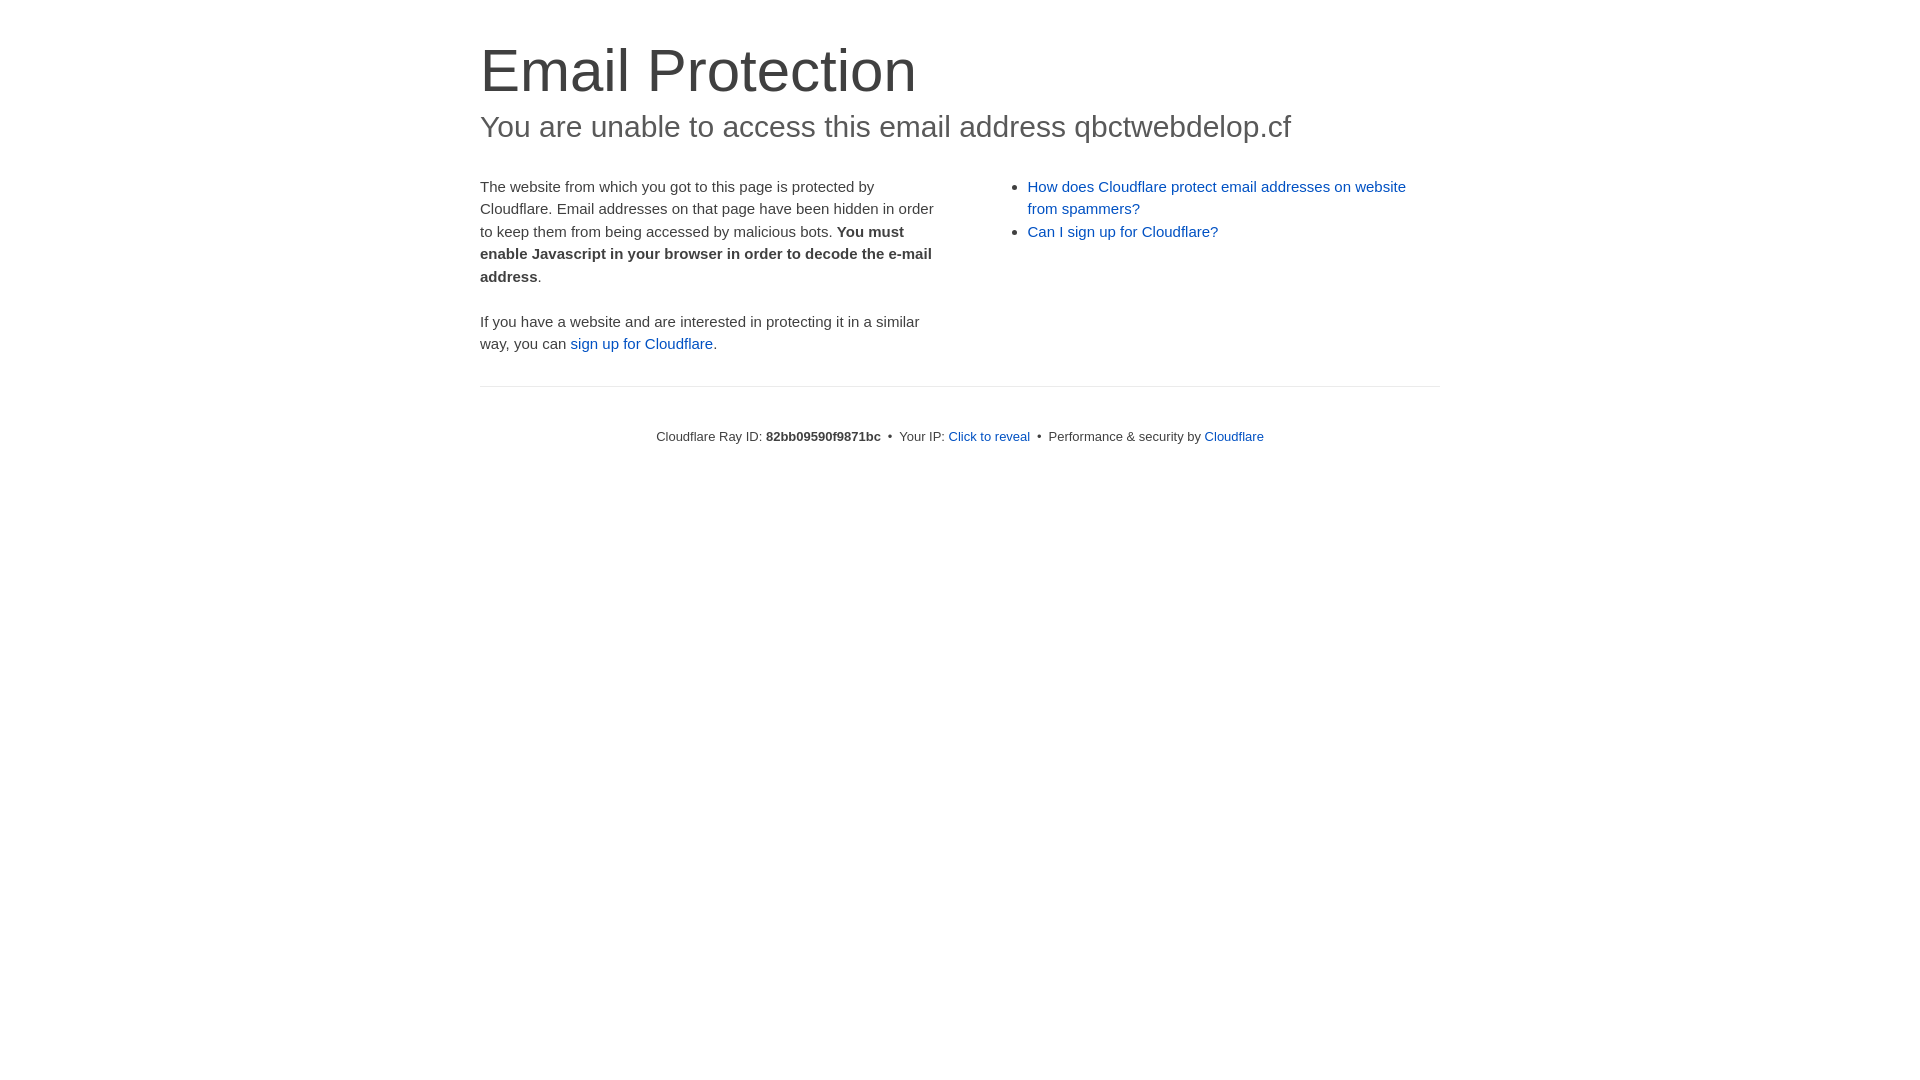  What do you see at coordinates (642, 344) in the screenshot?
I see `sign up for Cloudflare` at bounding box center [642, 344].